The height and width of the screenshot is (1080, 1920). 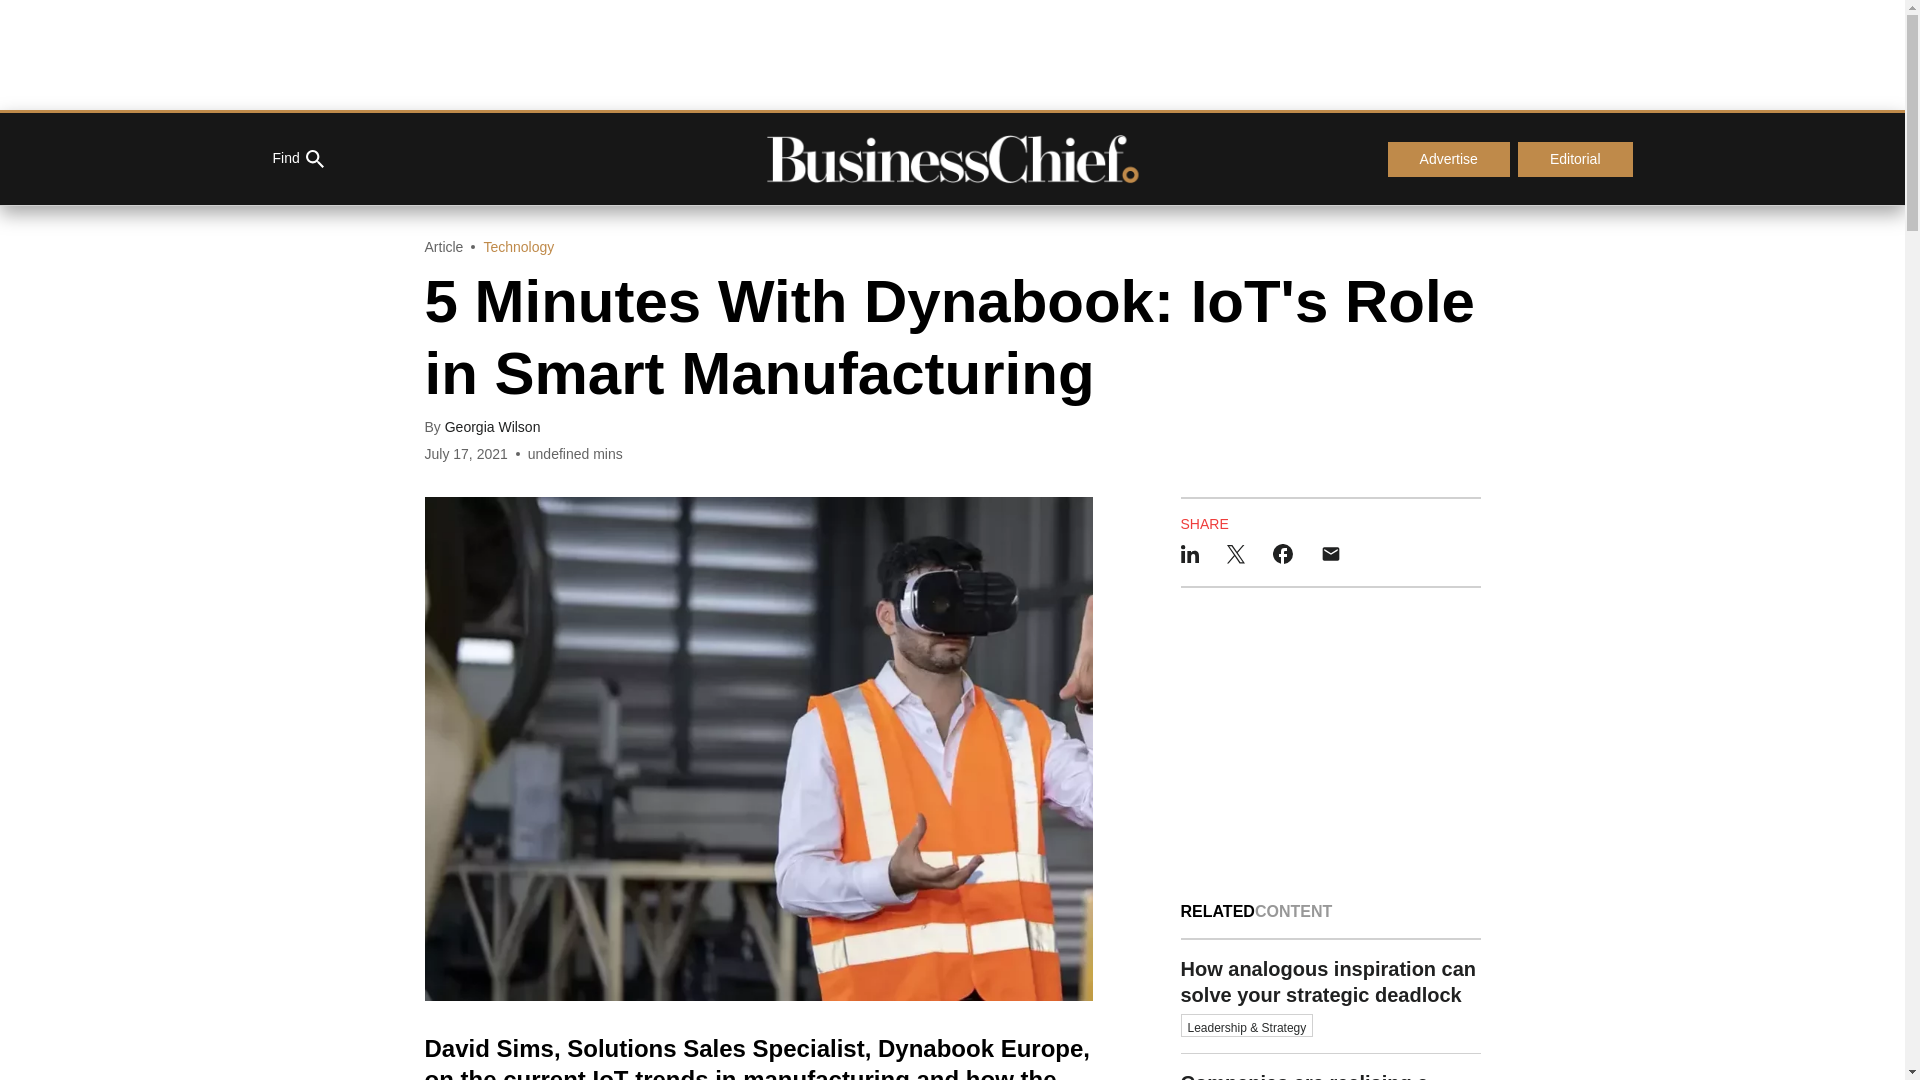 I want to click on Find, so click(x=297, y=159).